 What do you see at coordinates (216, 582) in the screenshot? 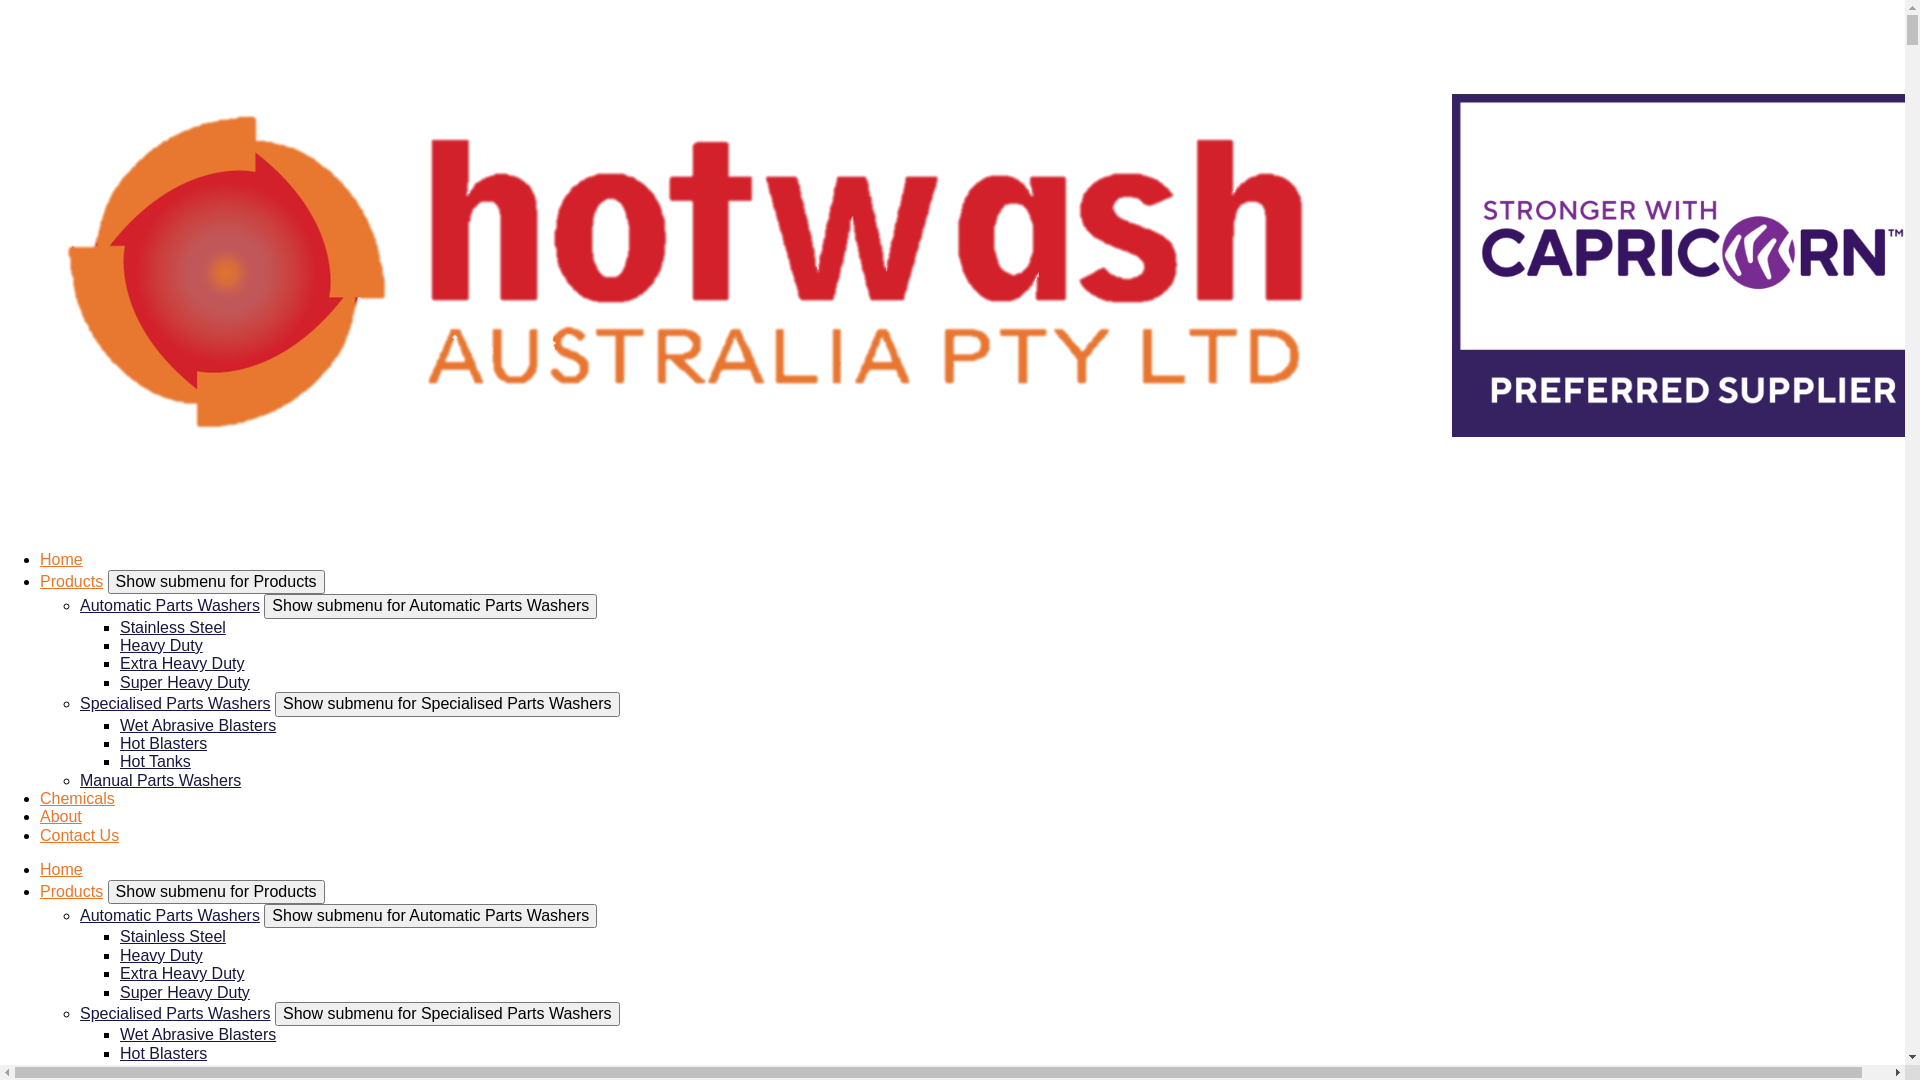
I see `Show submenu for Products` at bounding box center [216, 582].